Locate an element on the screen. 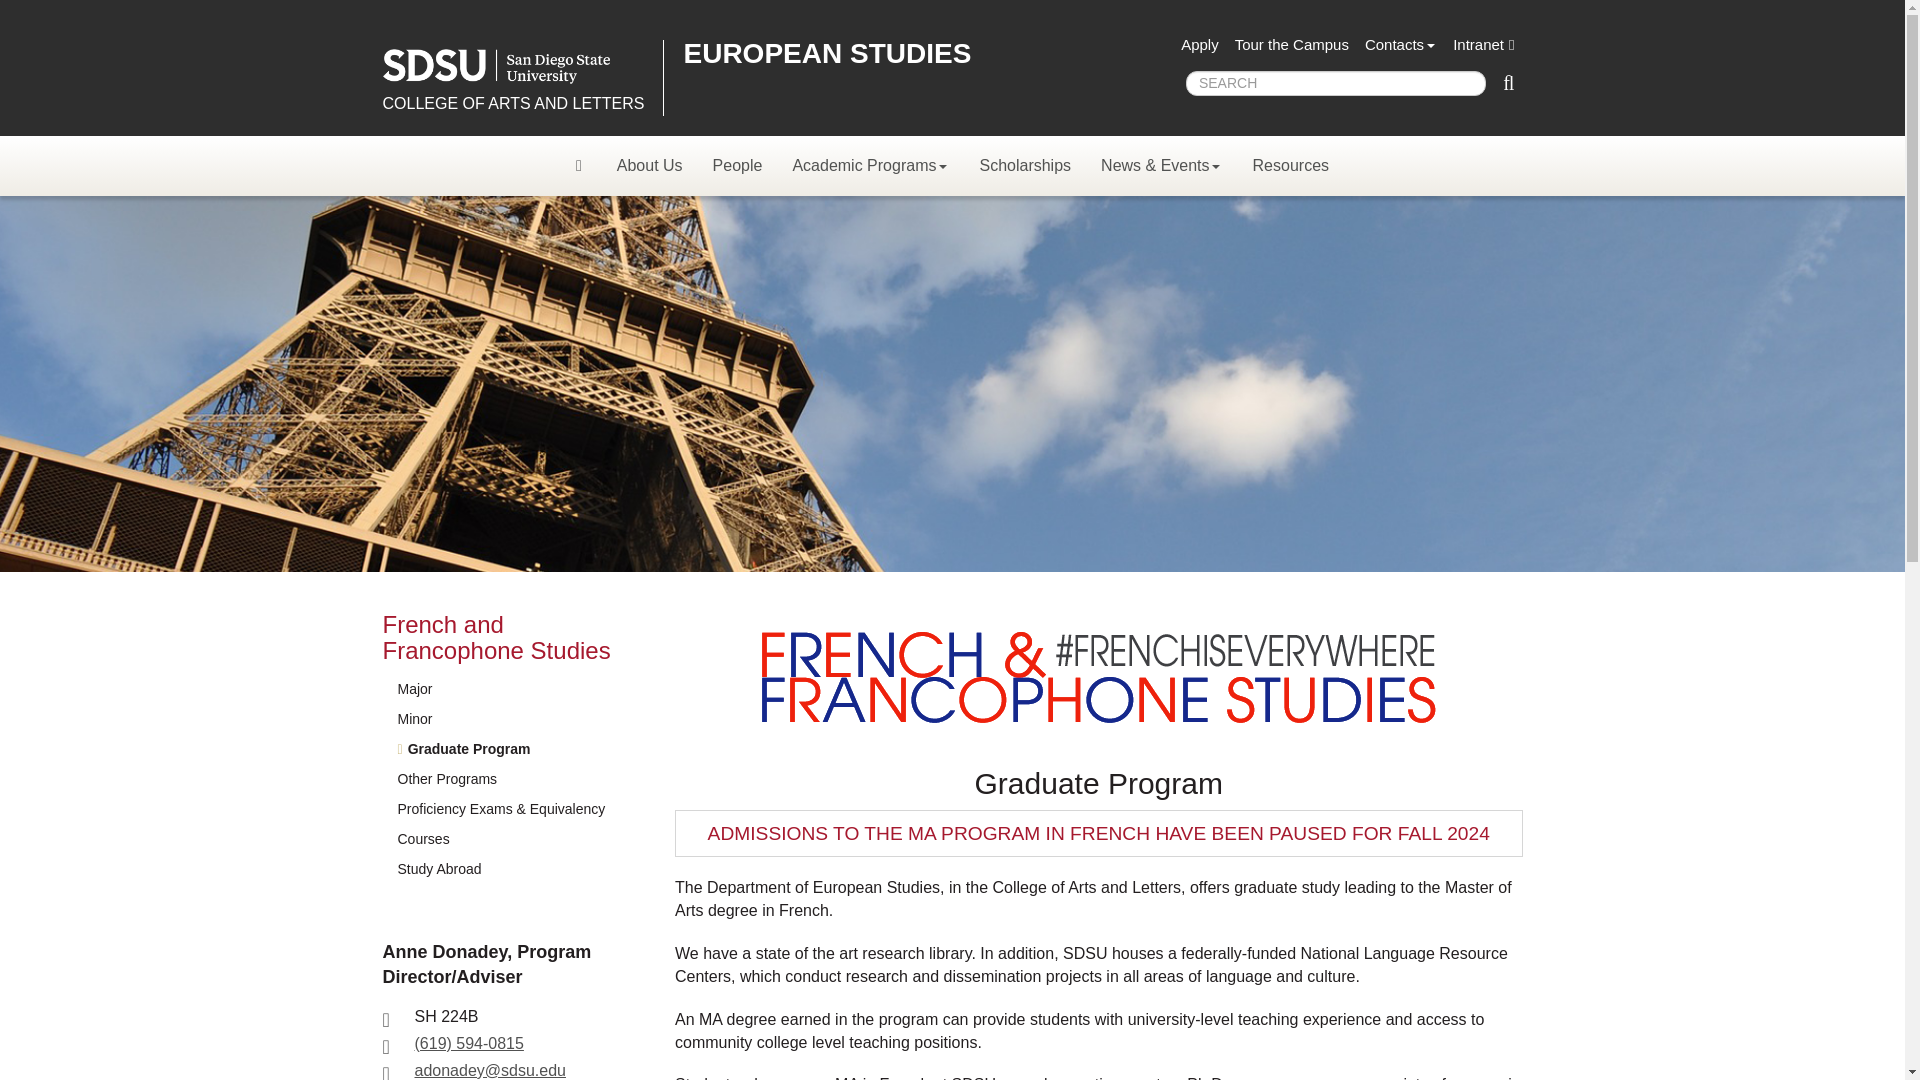 The image size is (1920, 1080). Other Programs is located at coordinates (506, 779).